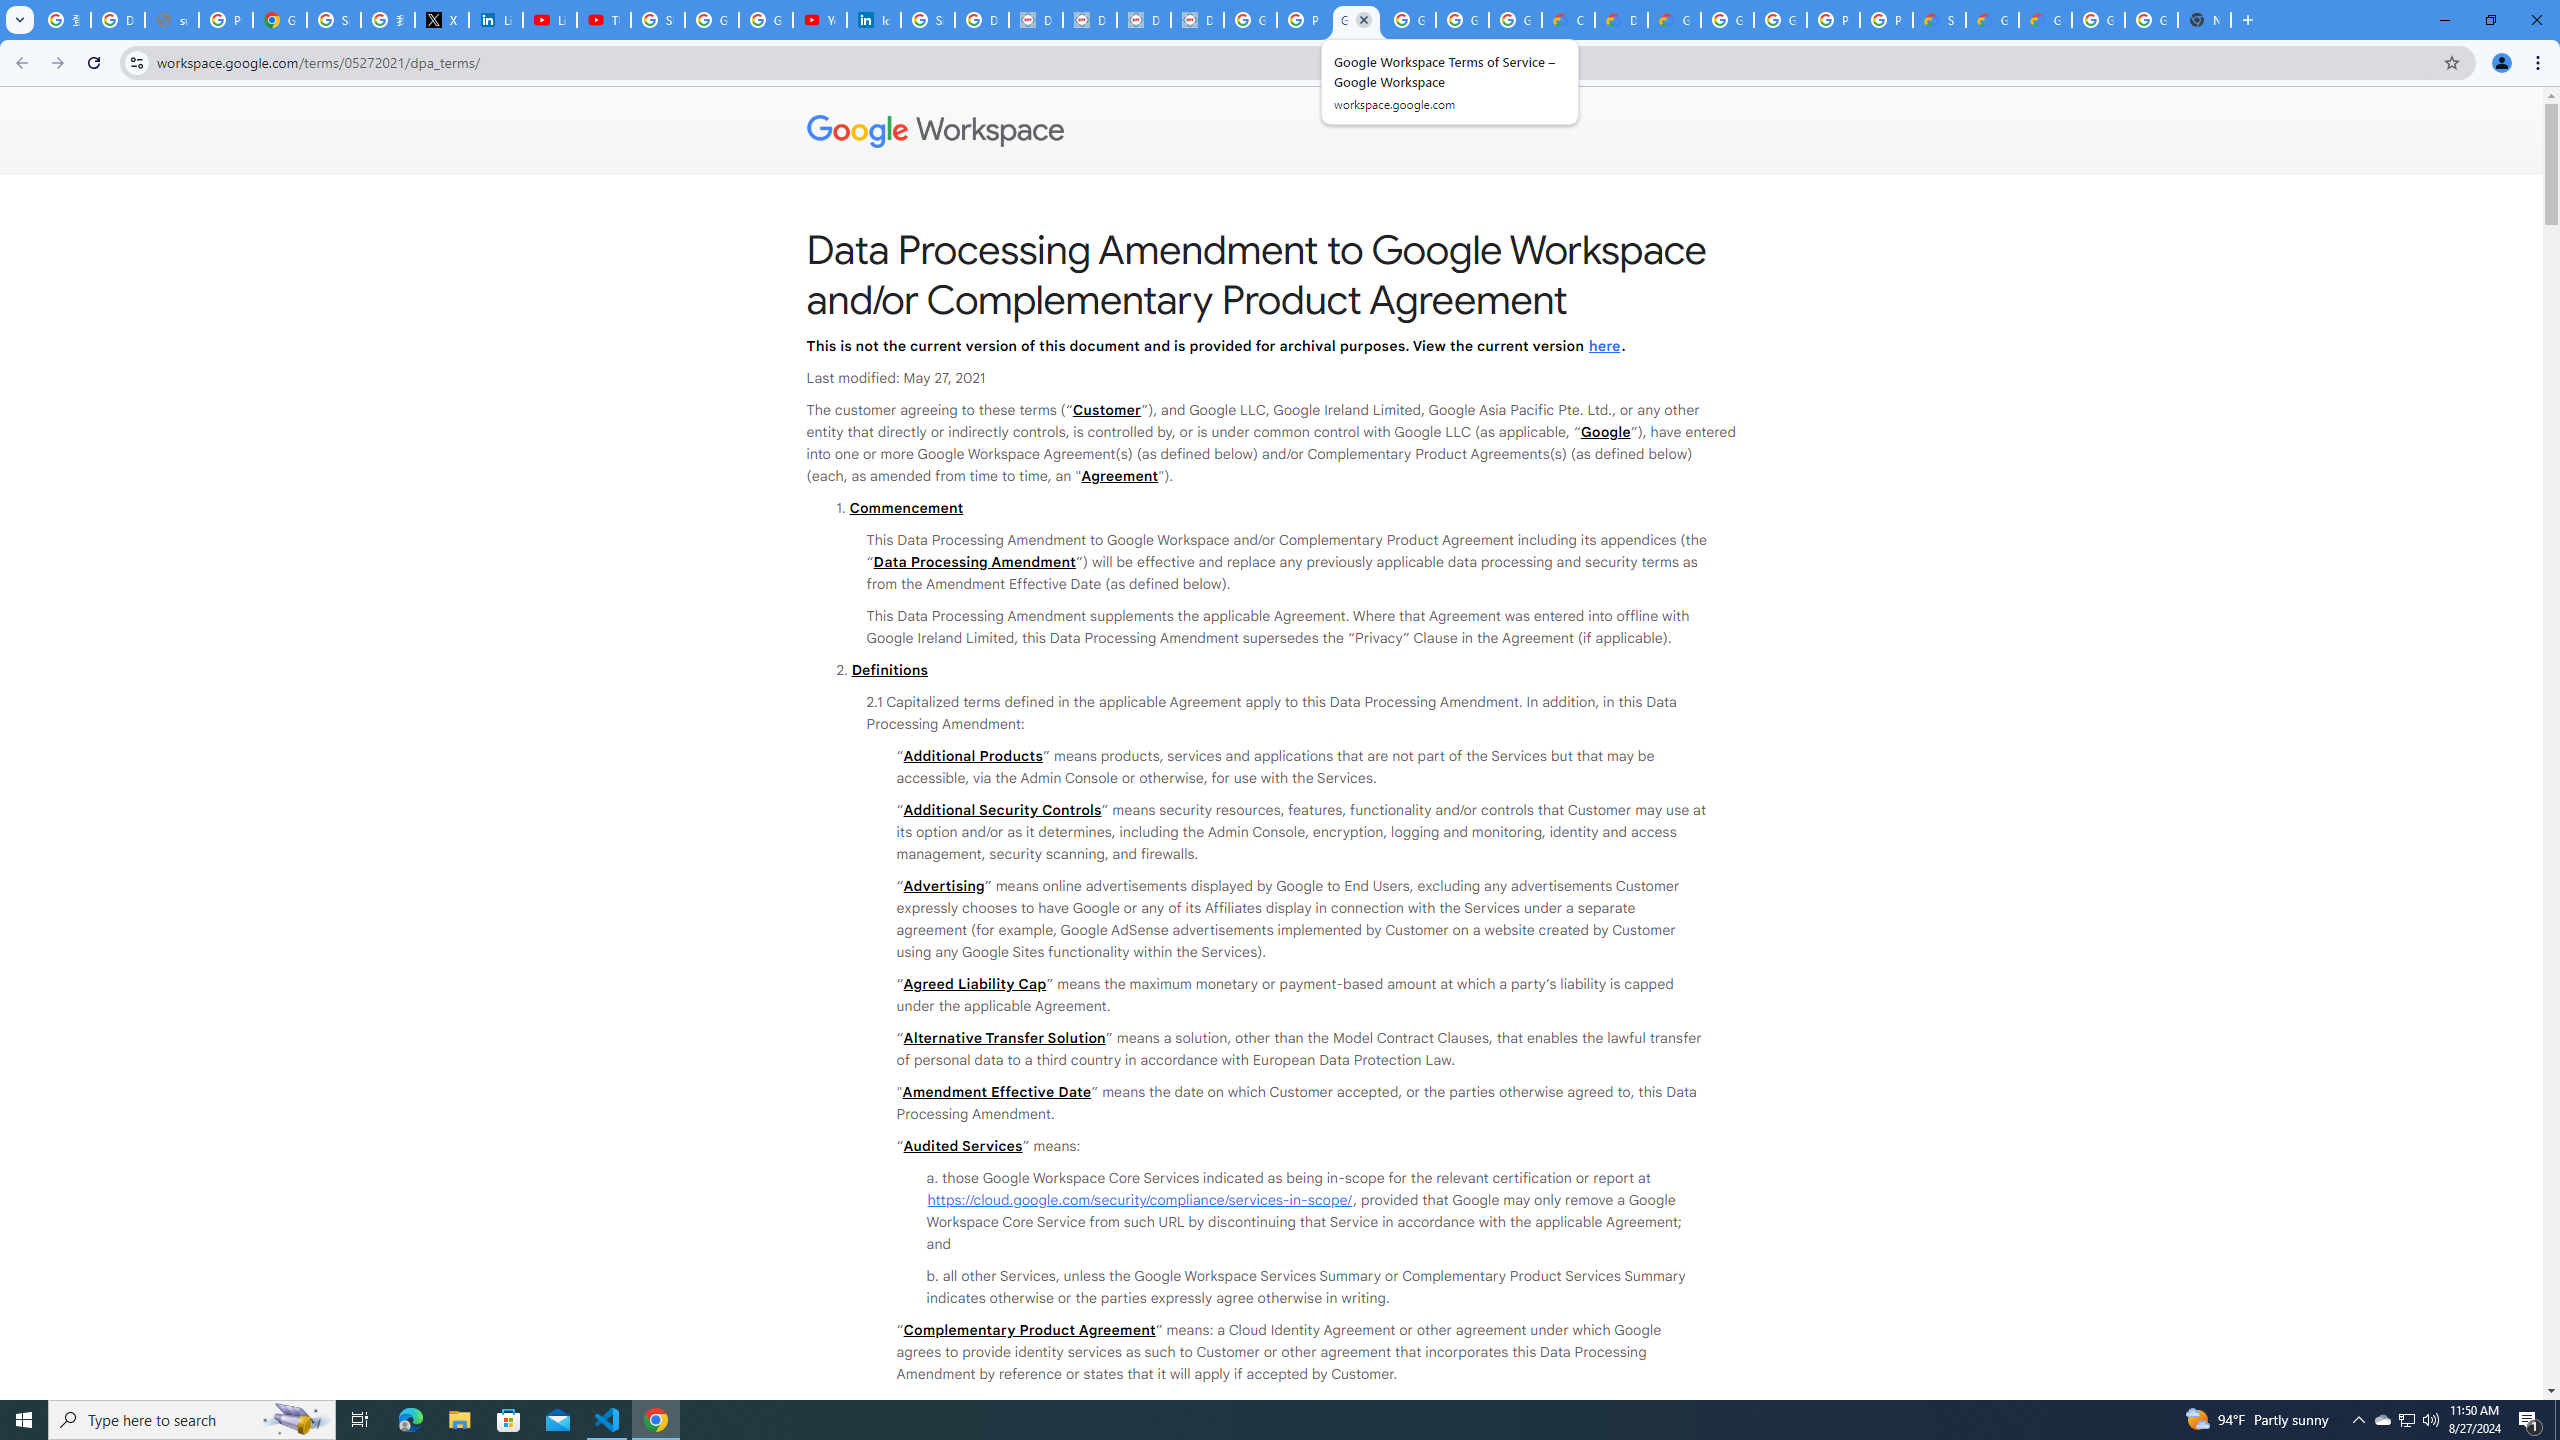 The image size is (2560, 1440). Describe the element at coordinates (334, 20) in the screenshot. I see `Sign in - Google Accounts` at that location.